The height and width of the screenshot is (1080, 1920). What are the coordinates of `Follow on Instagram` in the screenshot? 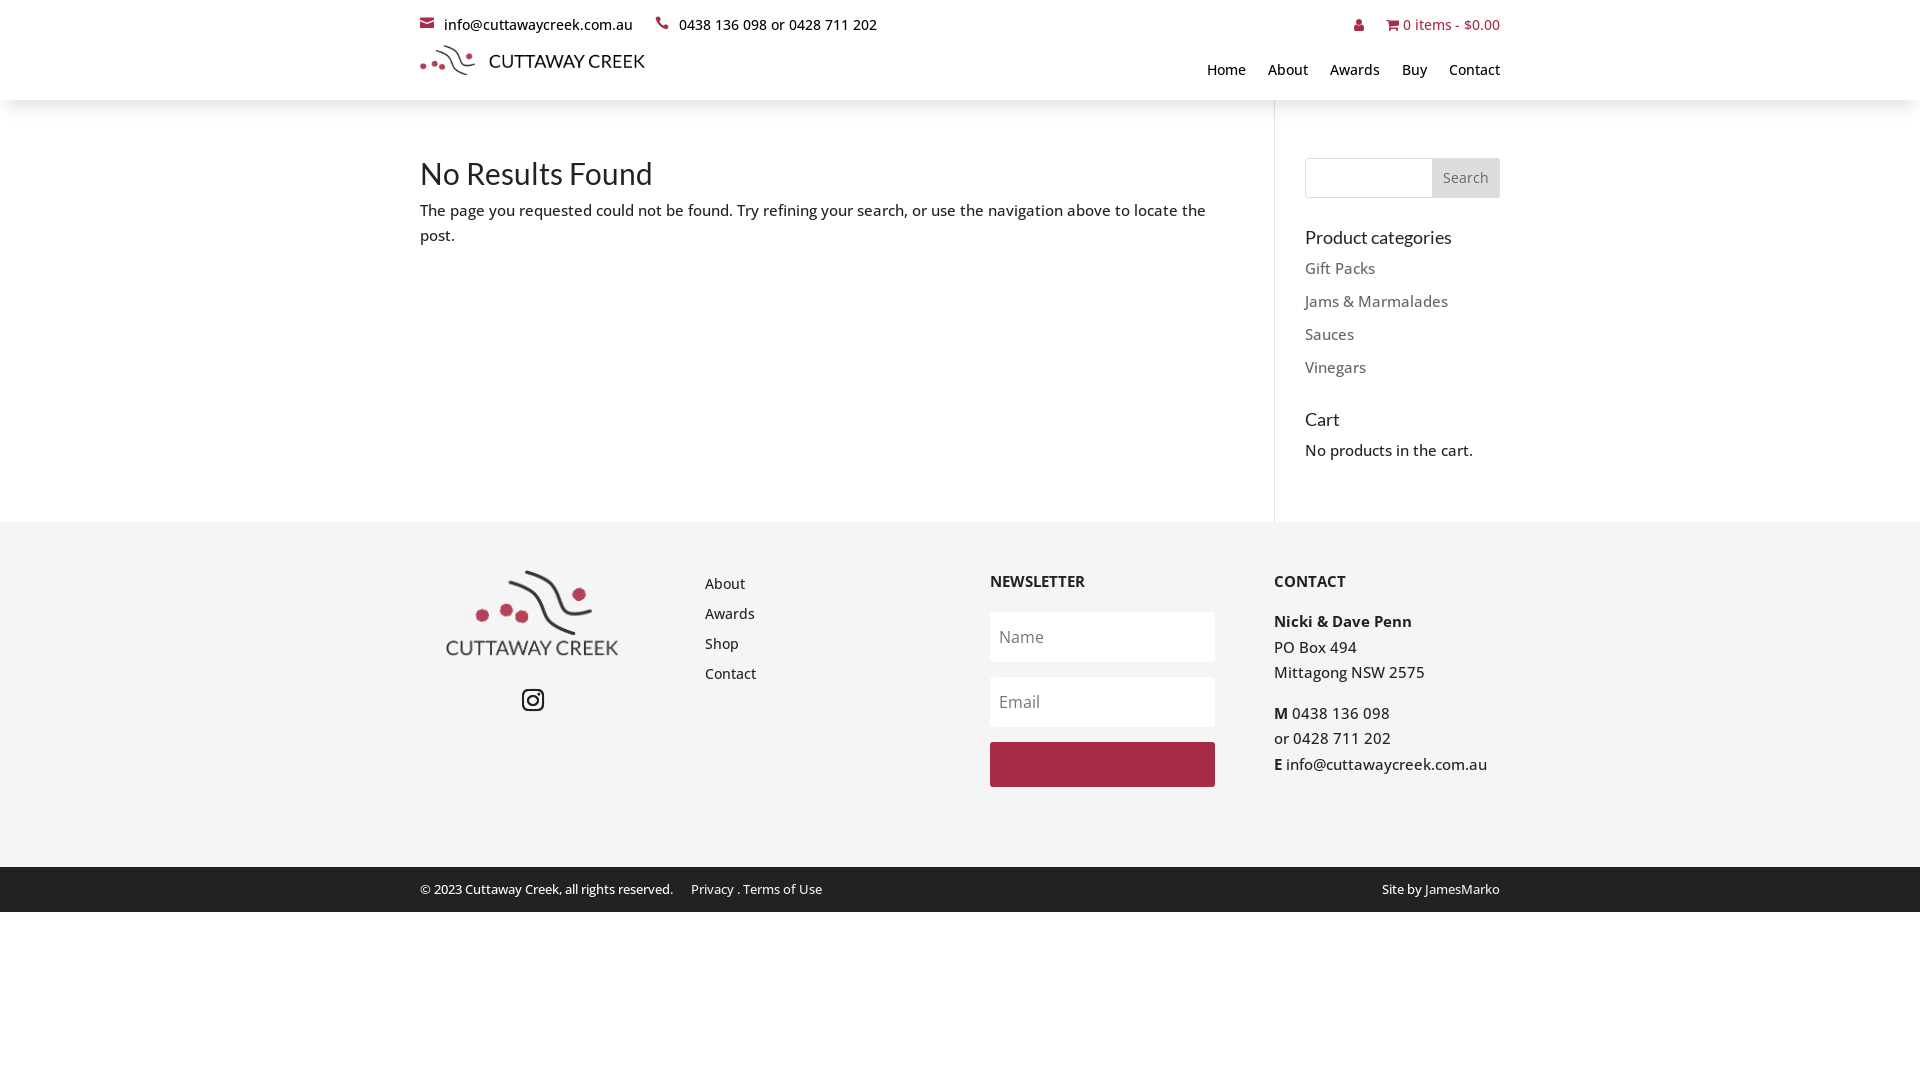 It's located at (533, 700).